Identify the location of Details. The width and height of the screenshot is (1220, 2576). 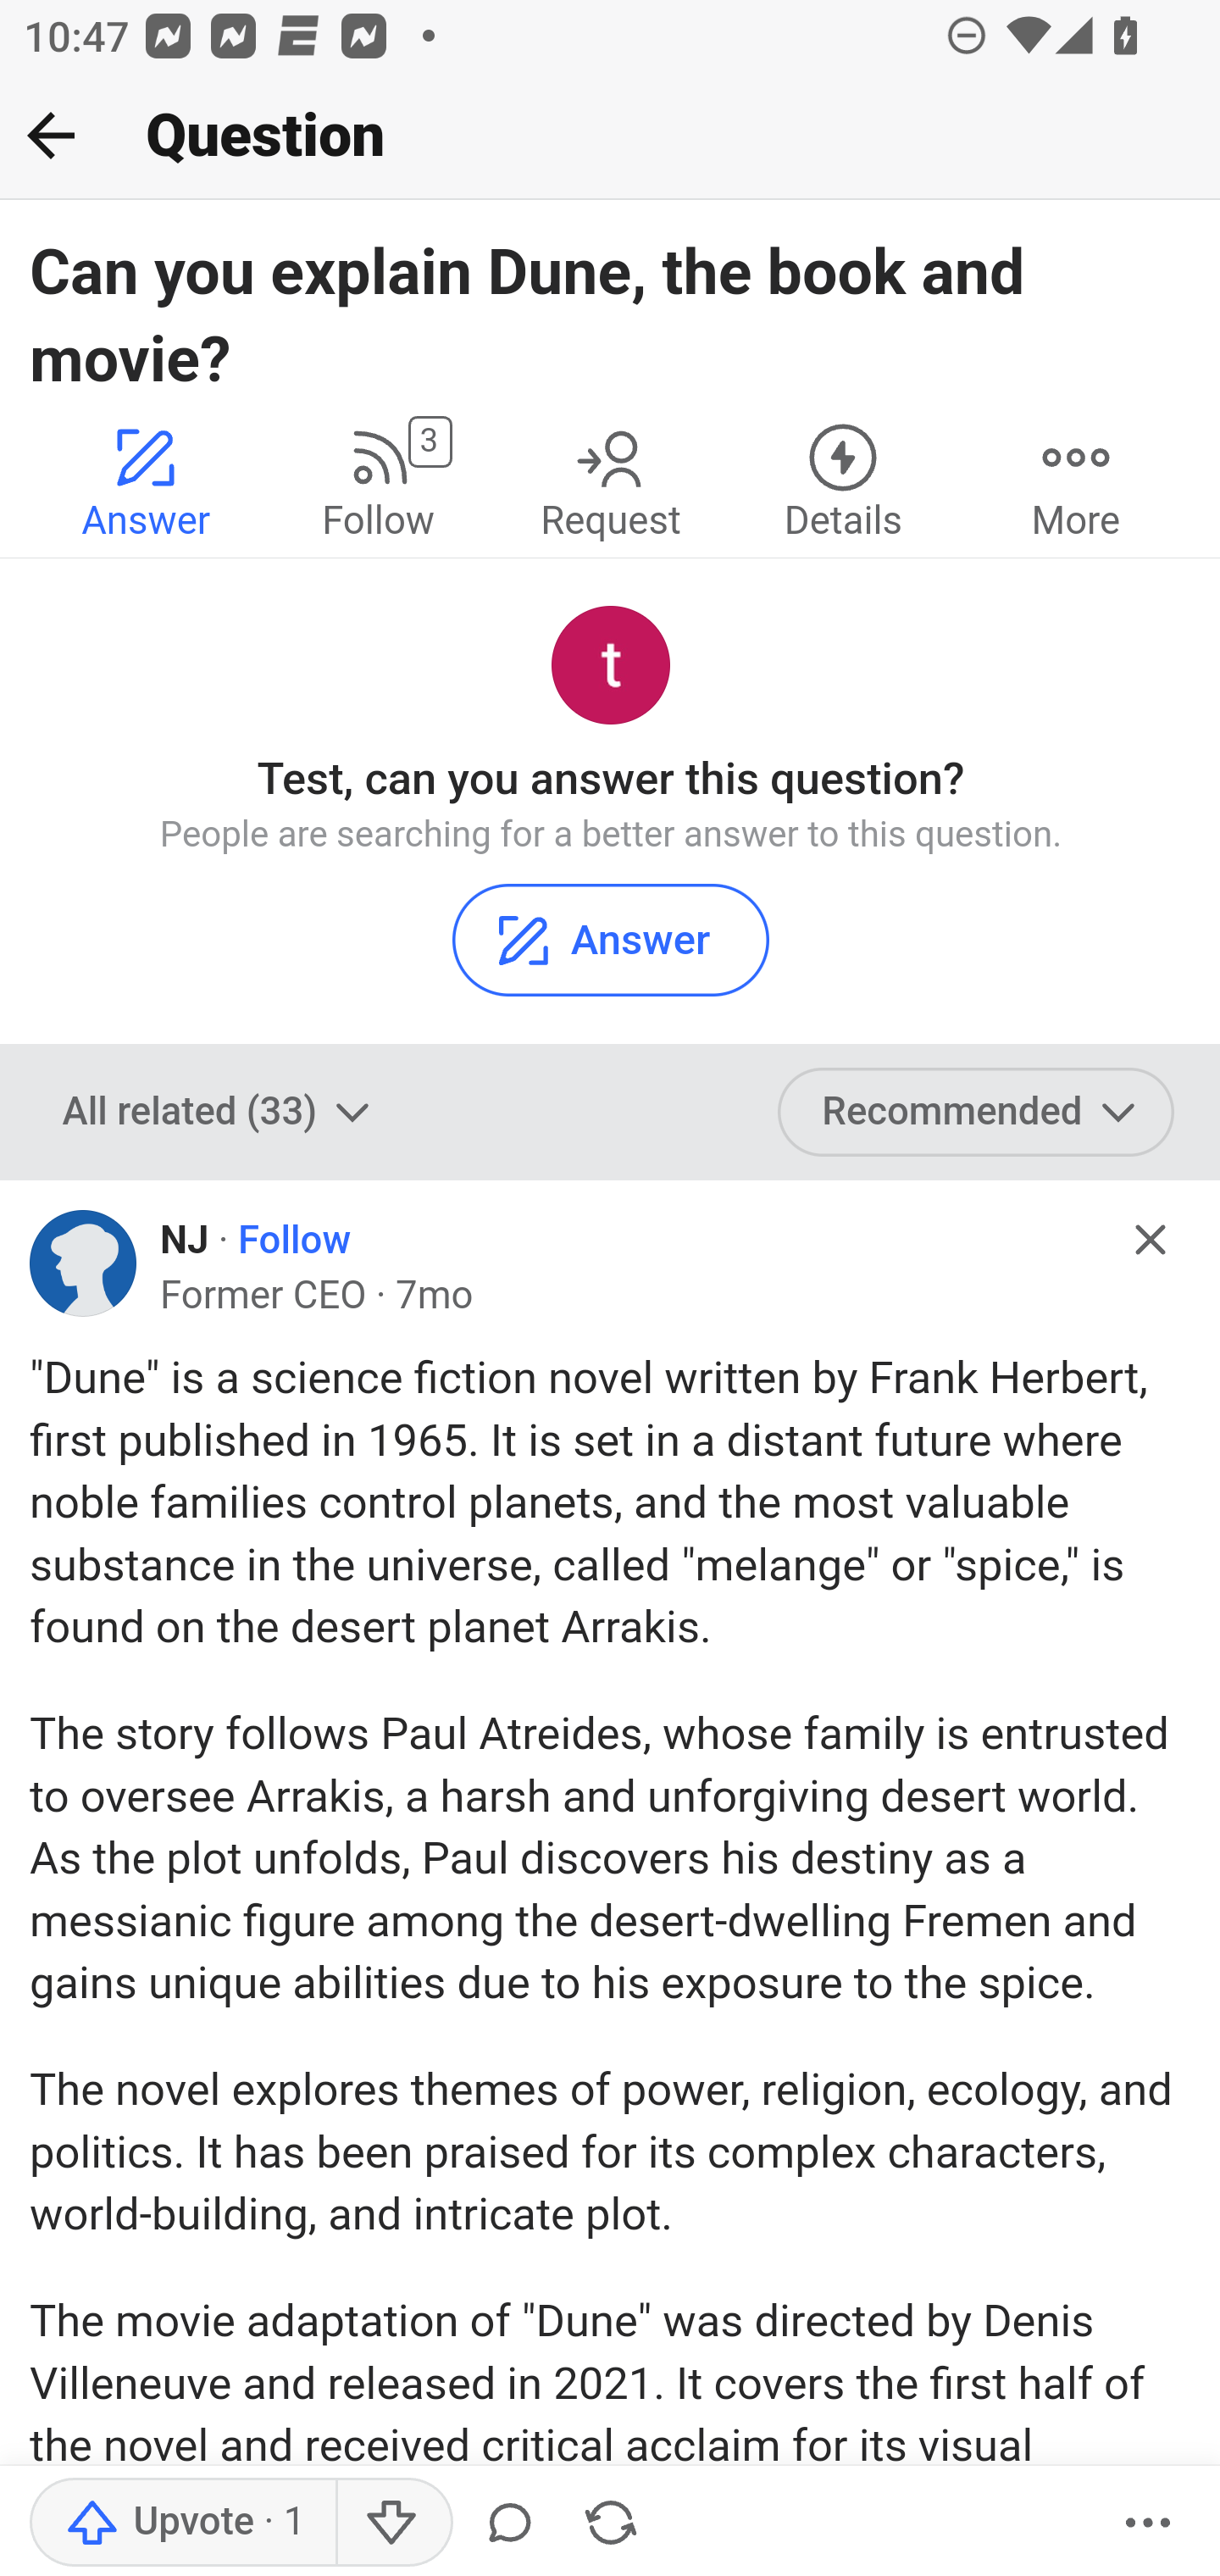
(843, 480).